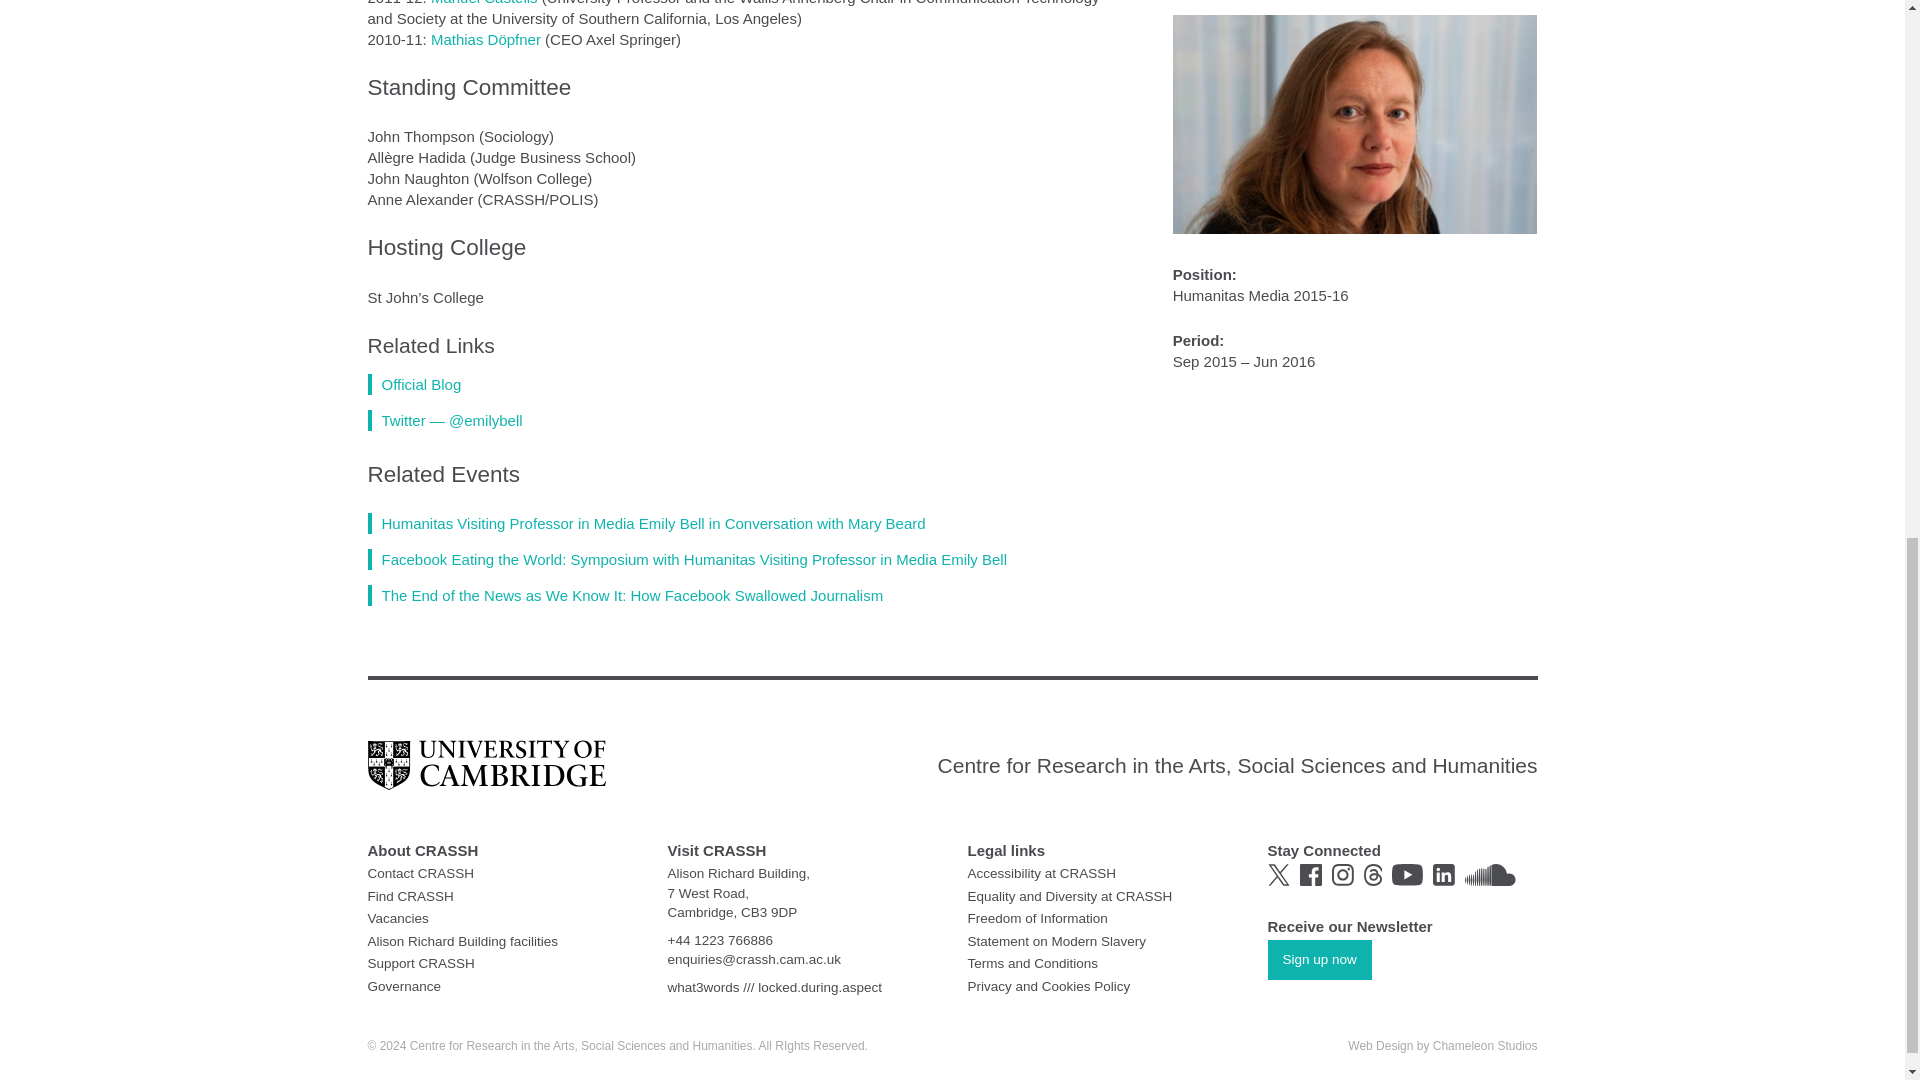 The image size is (1920, 1080). Describe the element at coordinates (484, 3) in the screenshot. I see `Manuel Castells` at that location.